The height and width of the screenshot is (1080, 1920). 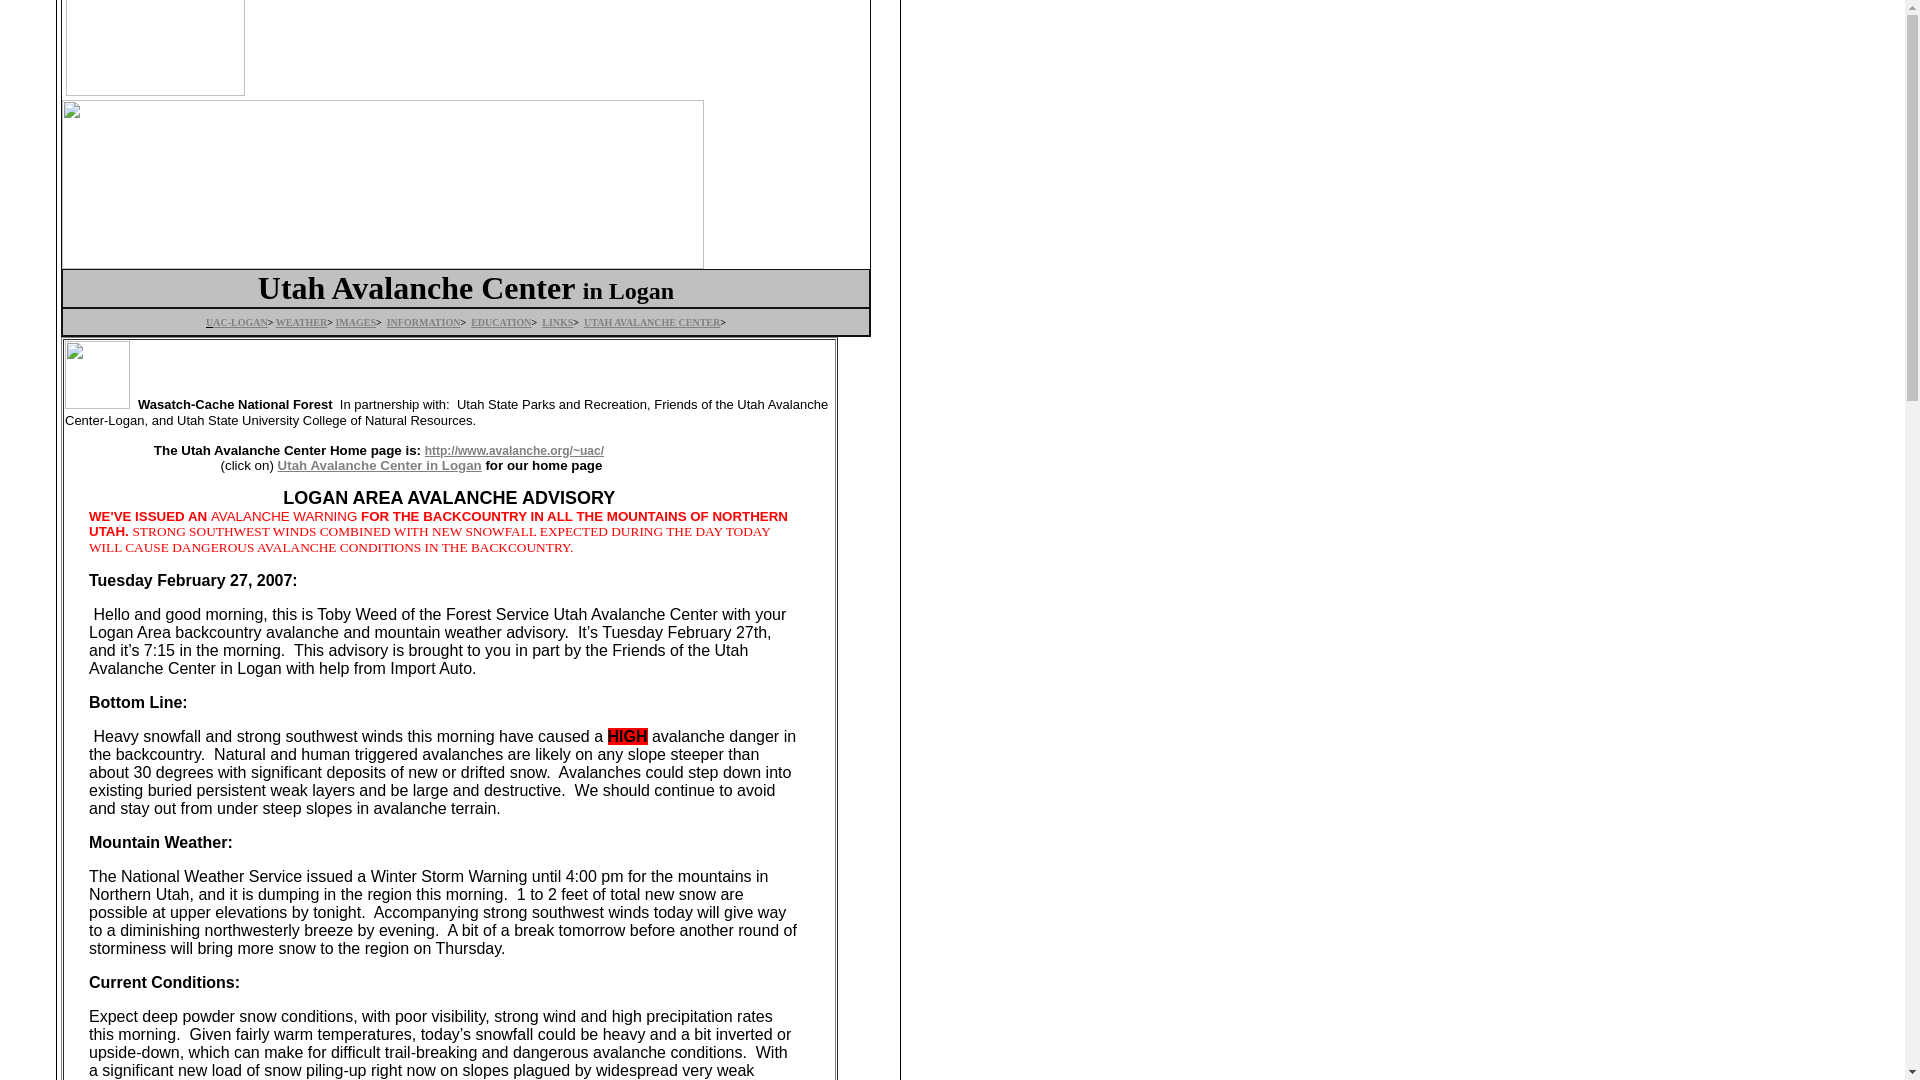 What do you see at coordinates (652, 322) in the screenshot?
I see `UTAH AVALANCHE CENTER` at bounding box center [652, 322].